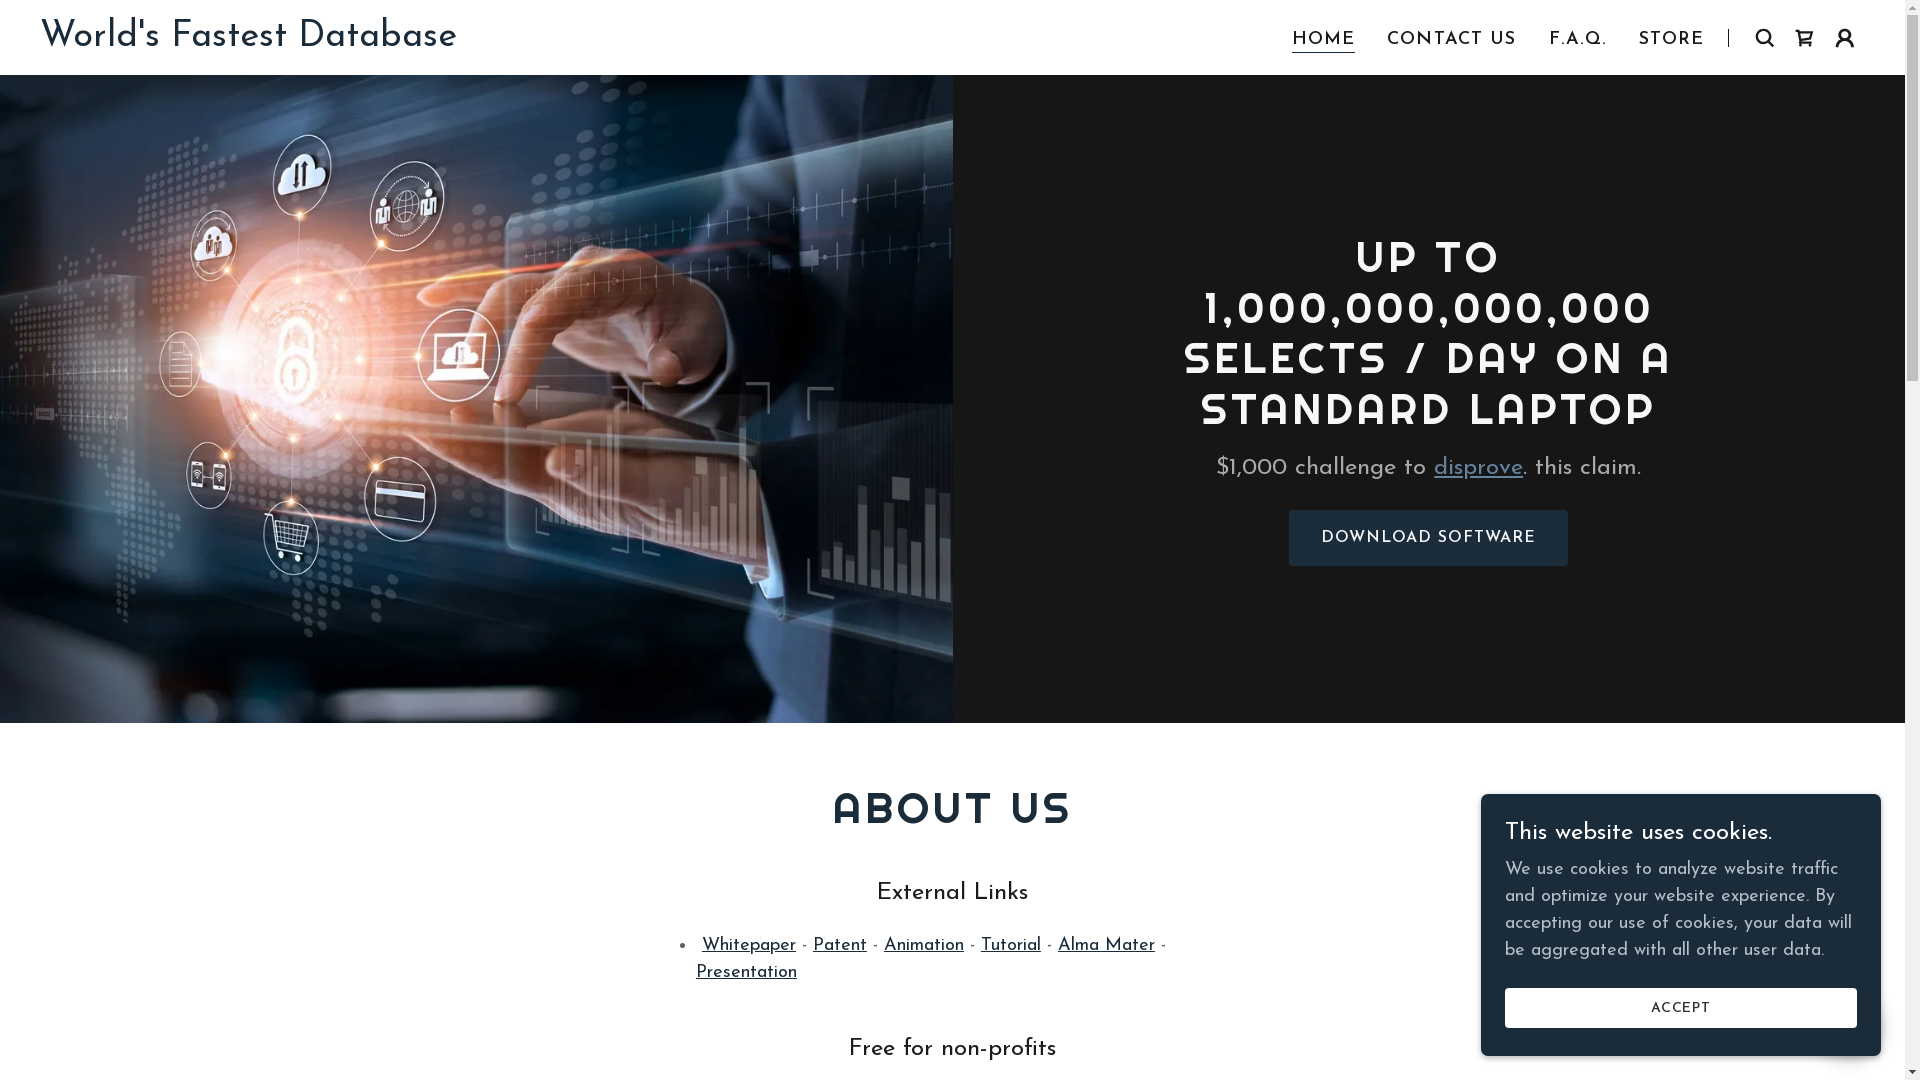  What do you see at coordinates (749, 946) in the screenshot?
I see `Whitepaper` at bounding box center [749, 946].